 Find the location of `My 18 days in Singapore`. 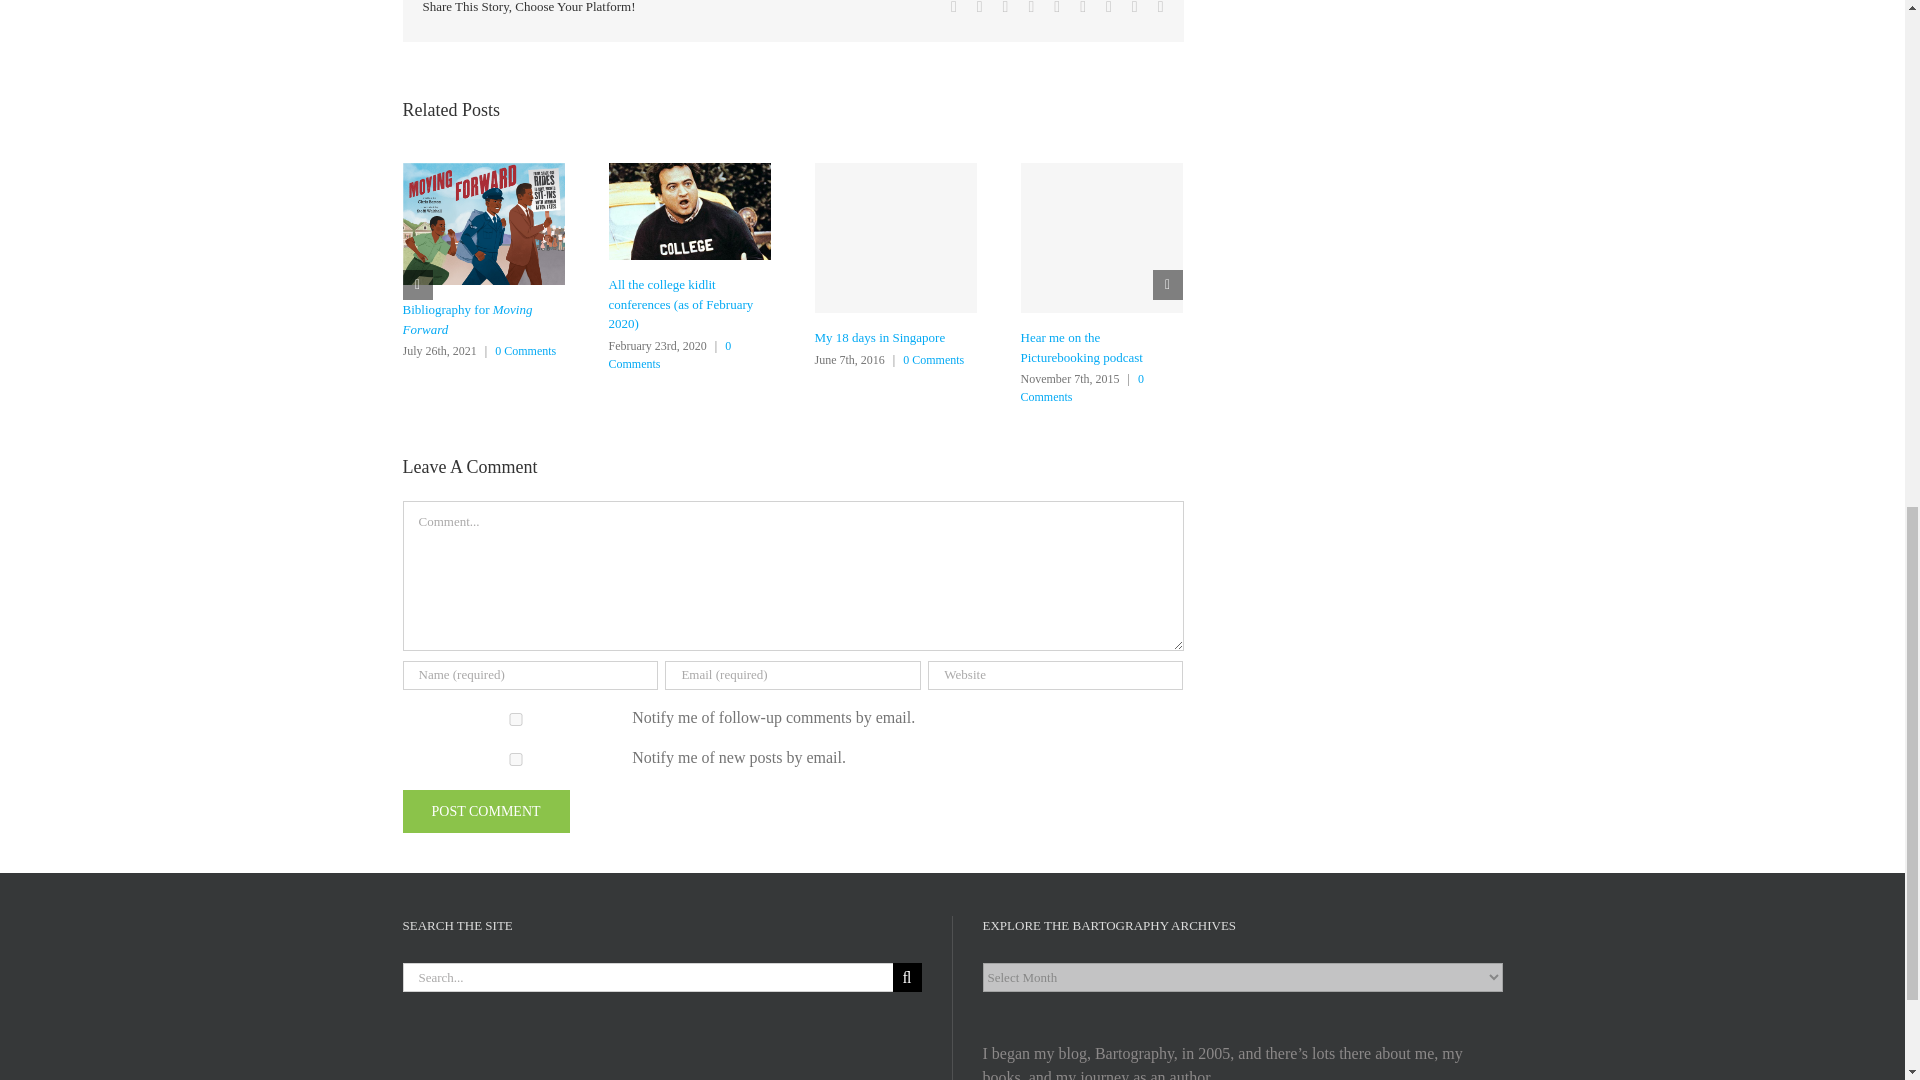

My 18 days in Singapore is located at coordinates (879, 337).